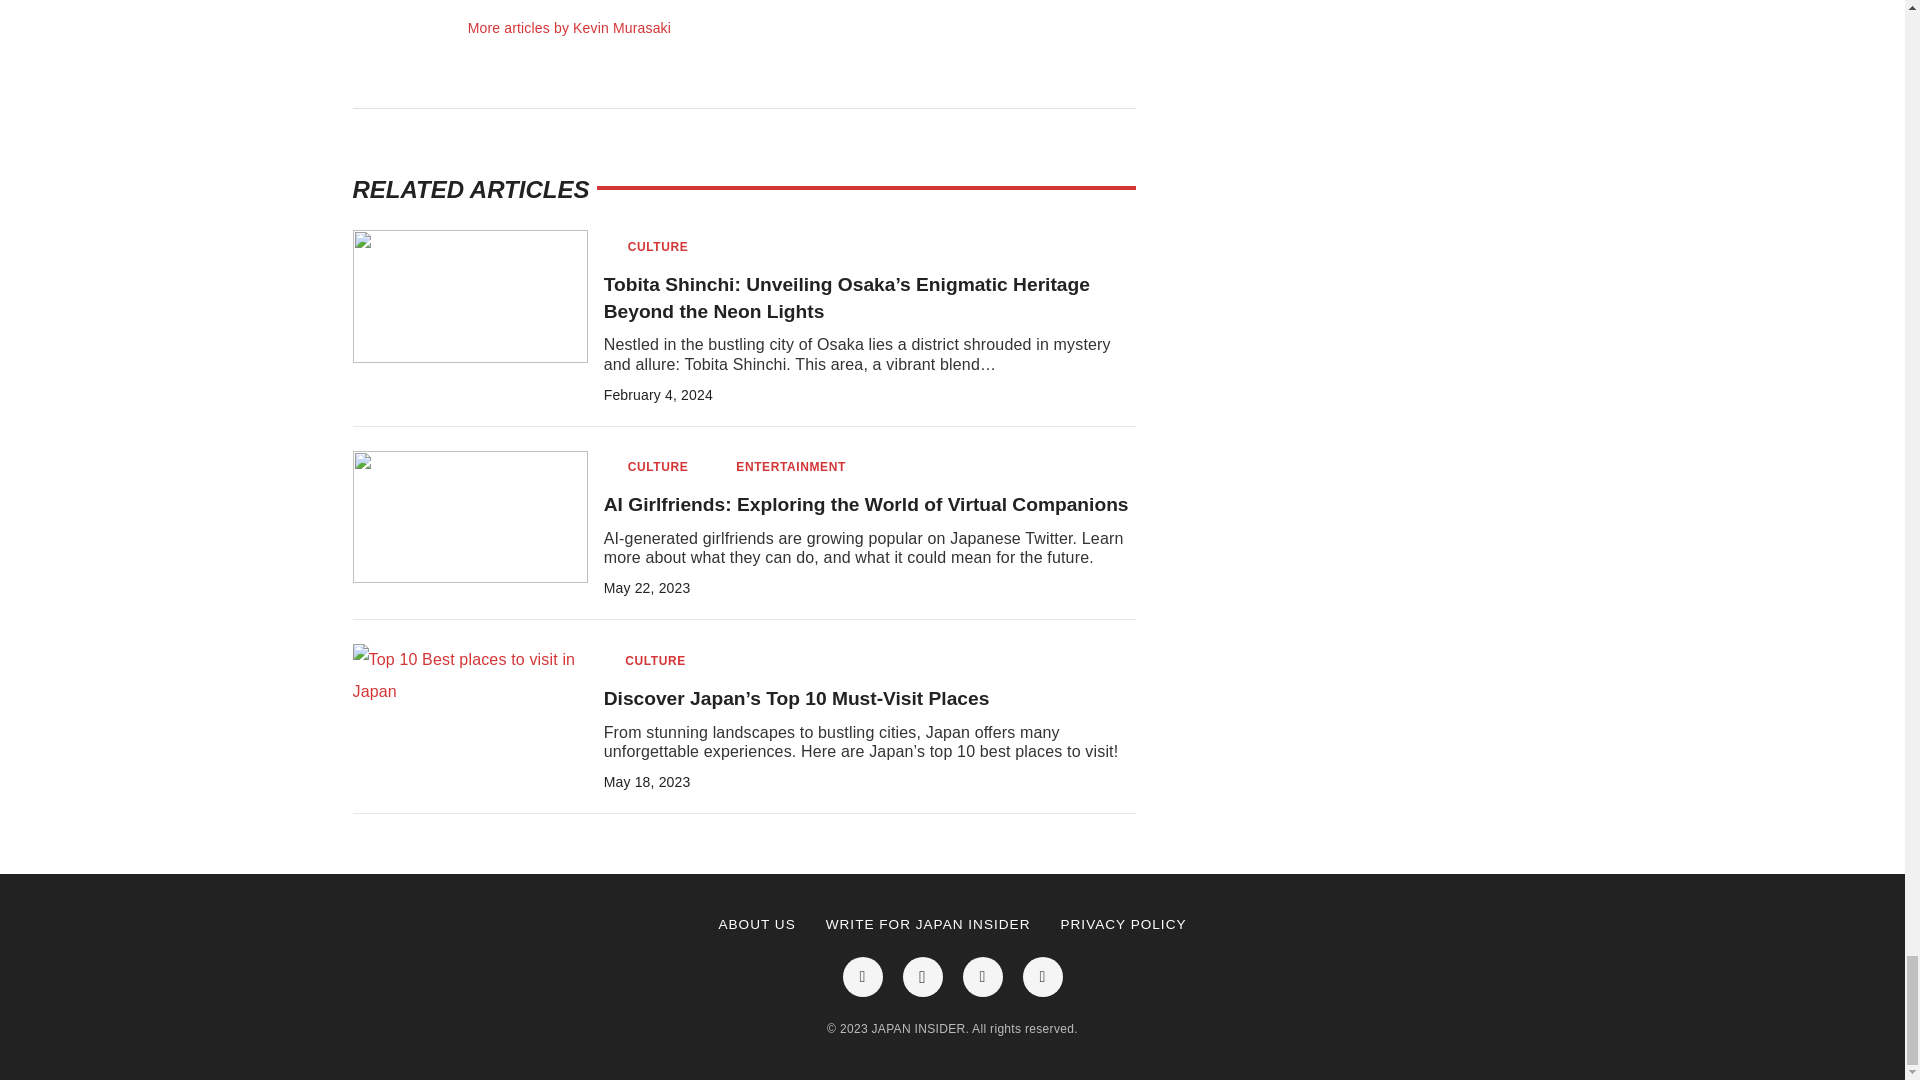 The width and height of the screenshot is (1920, 1080). I want to click on ENTERTAINMENT, so click(790, 468).